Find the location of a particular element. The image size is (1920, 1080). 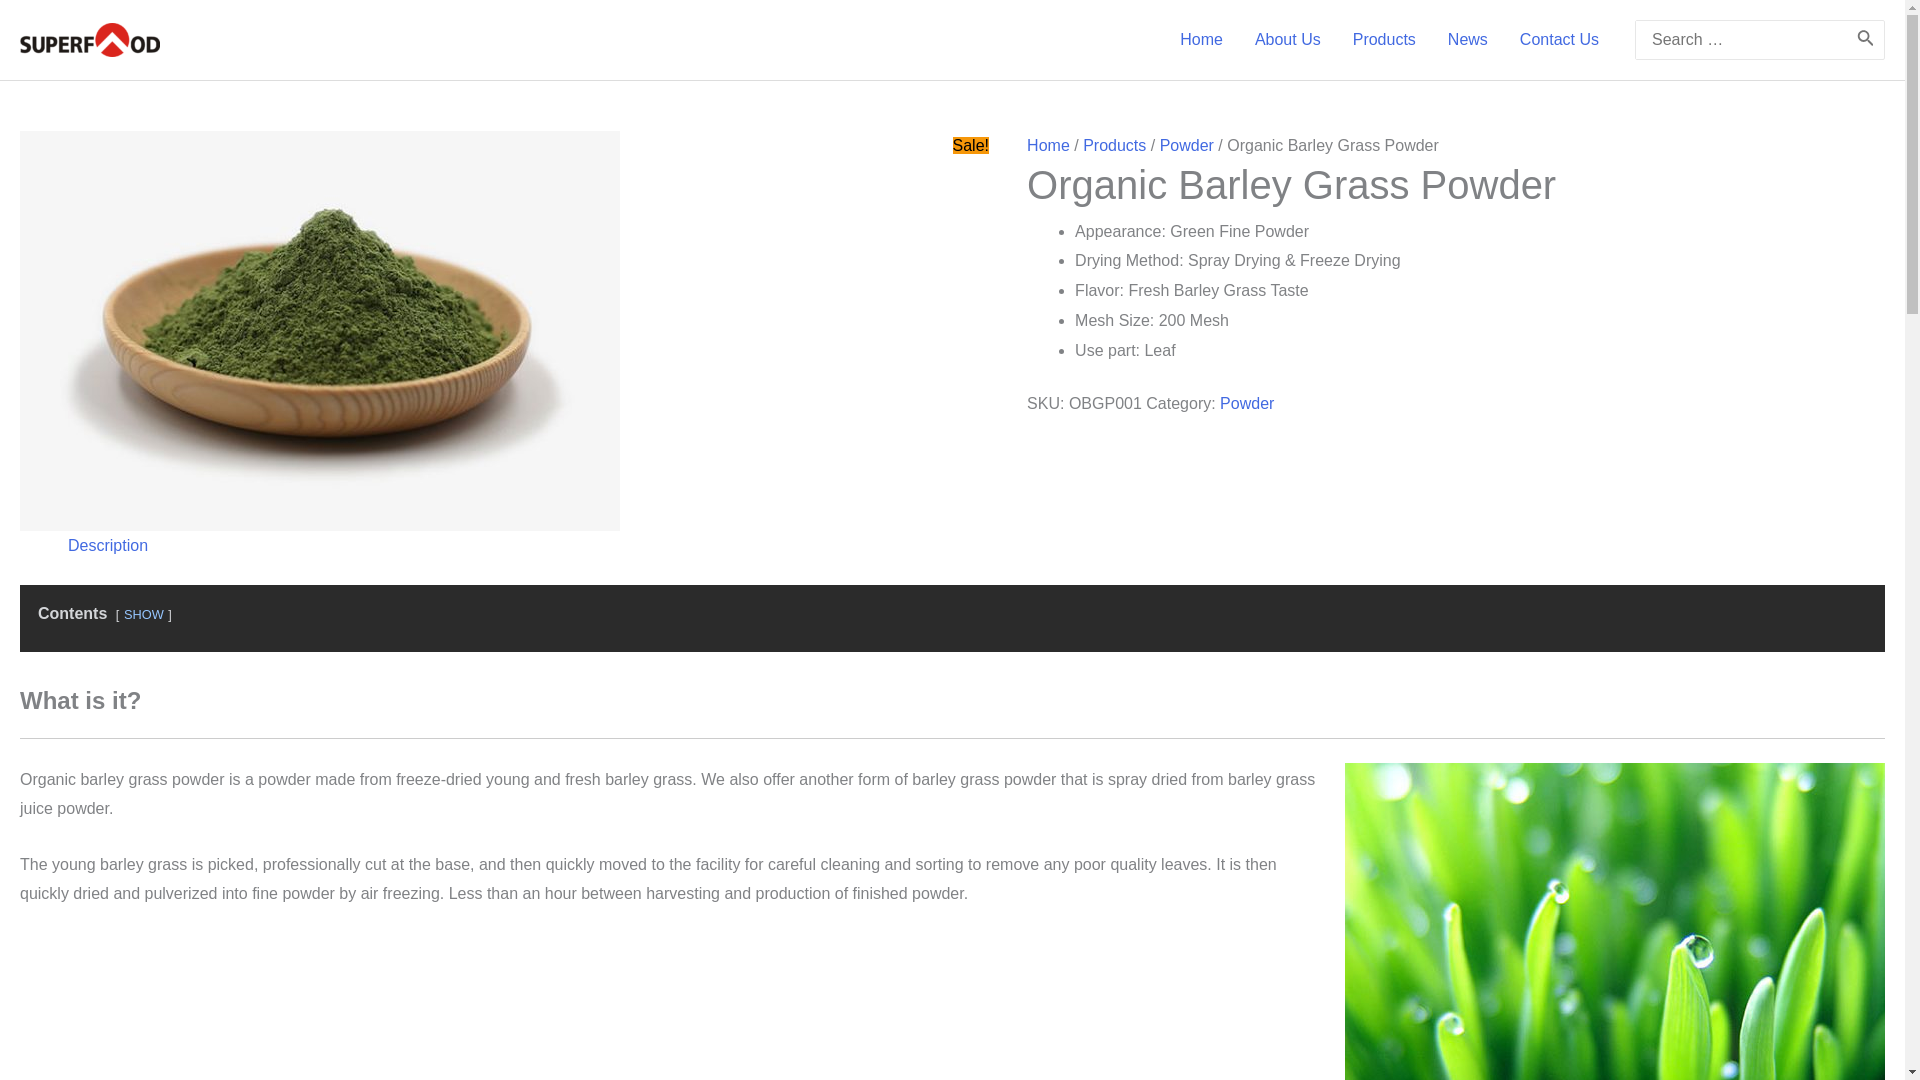

Description is located at coordinates (107, 545).